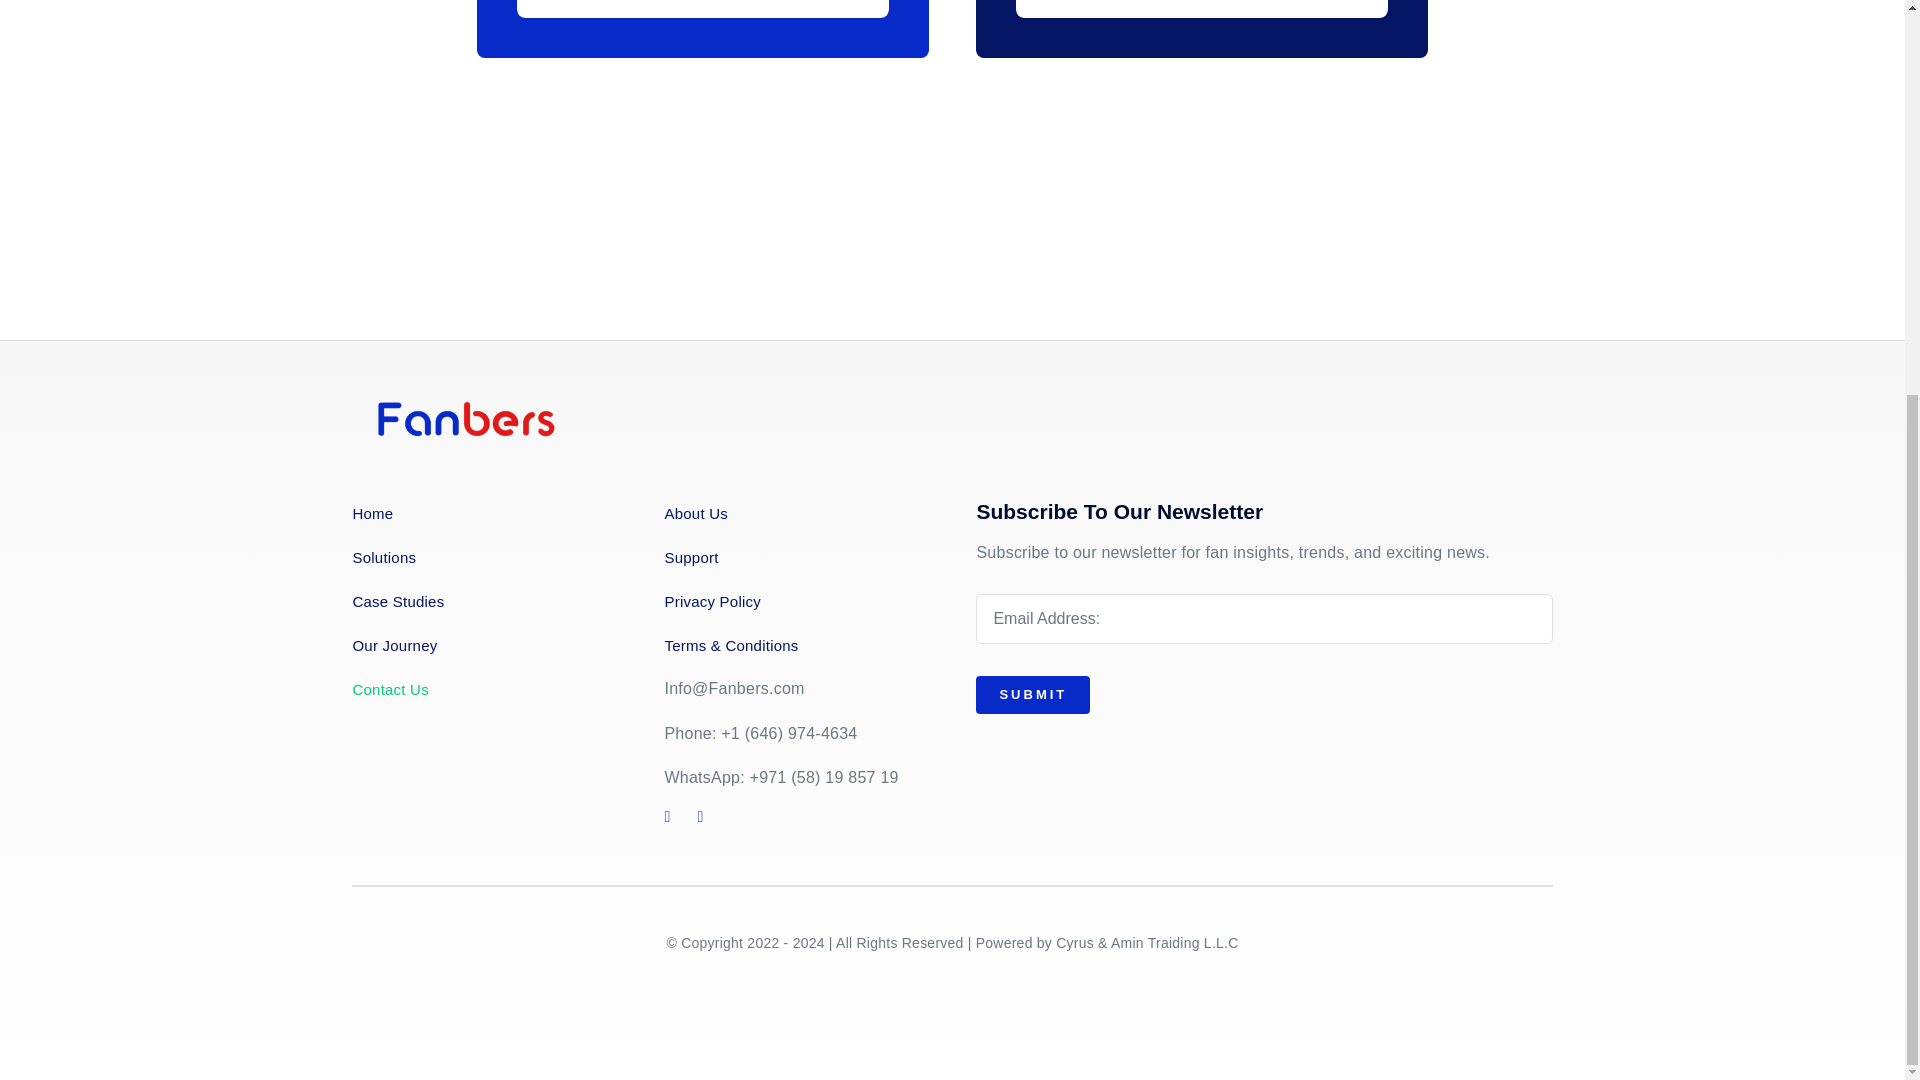 The height and width of the screenshot is (1080, 1920). Describe the element at coordinates (796, 514) in the screenshot. I see `About Us` at that location.